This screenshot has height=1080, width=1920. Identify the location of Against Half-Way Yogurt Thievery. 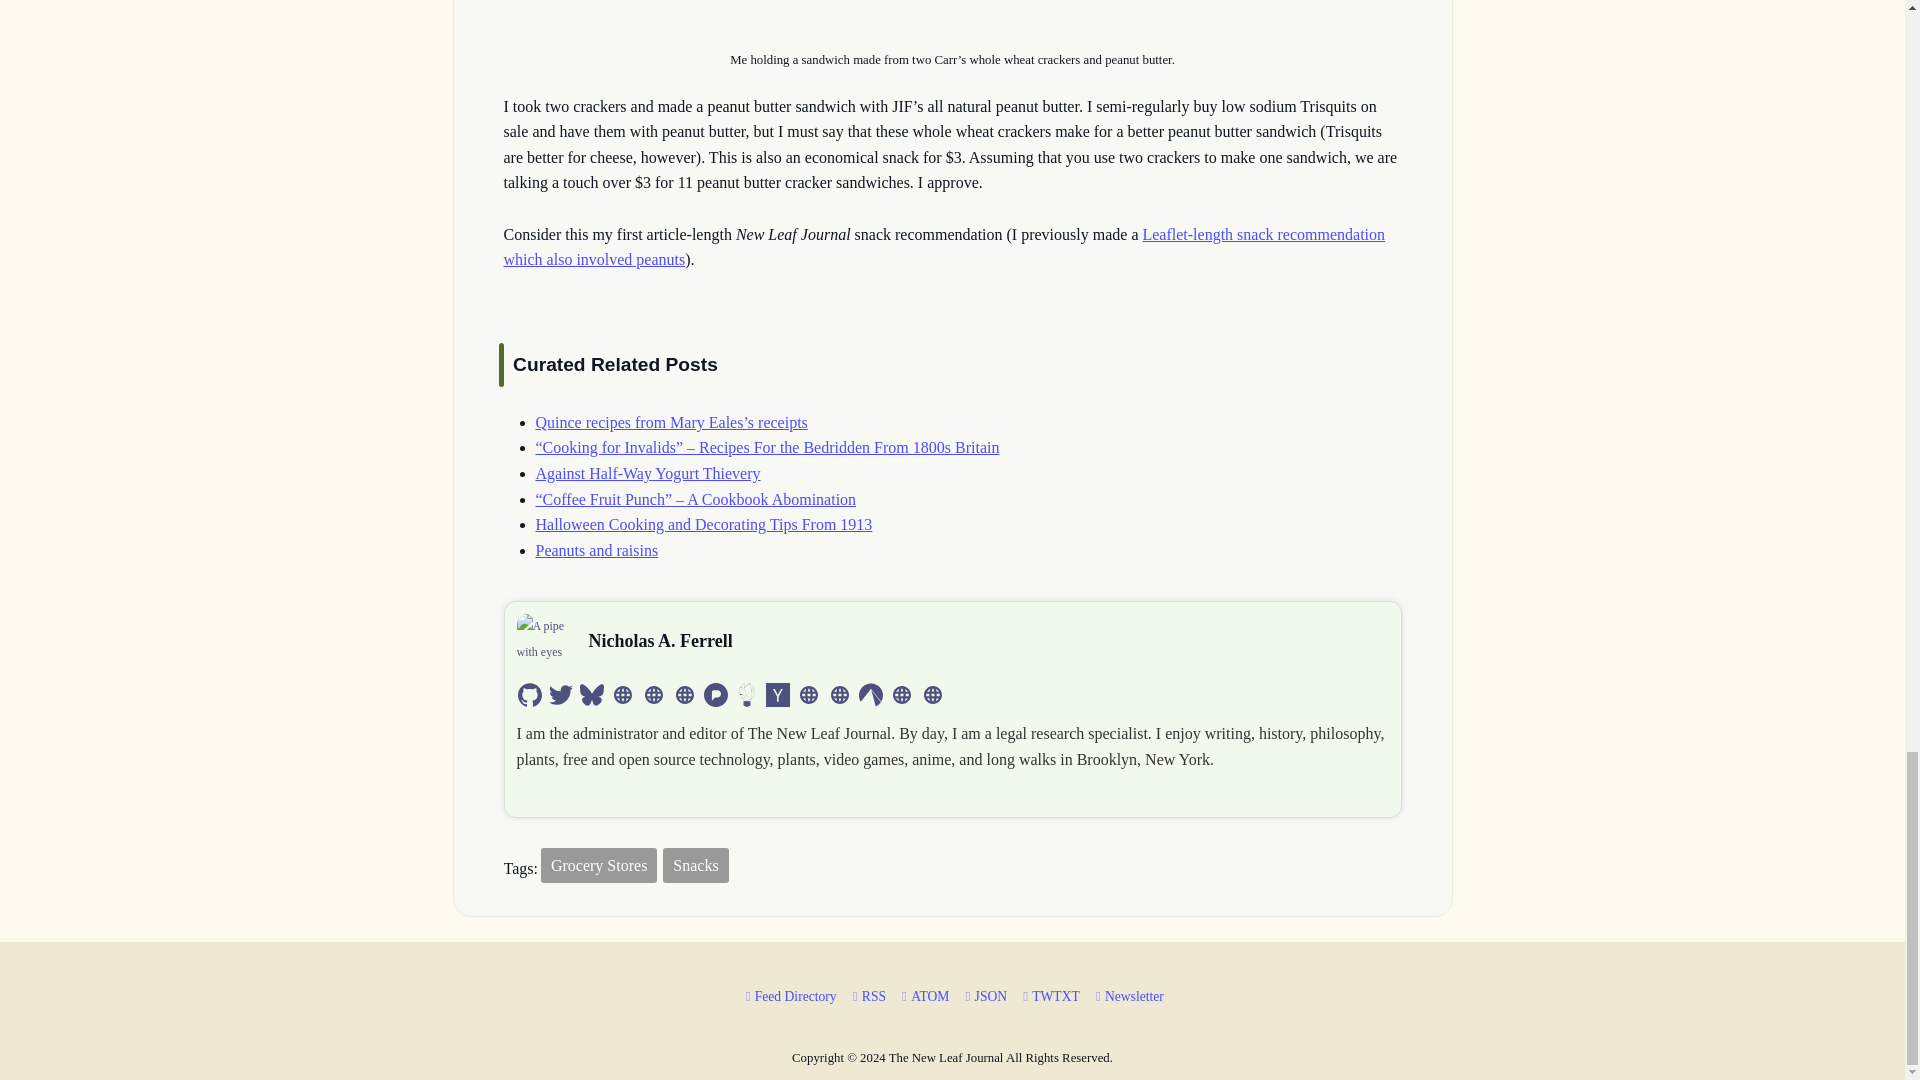
(648, 473).